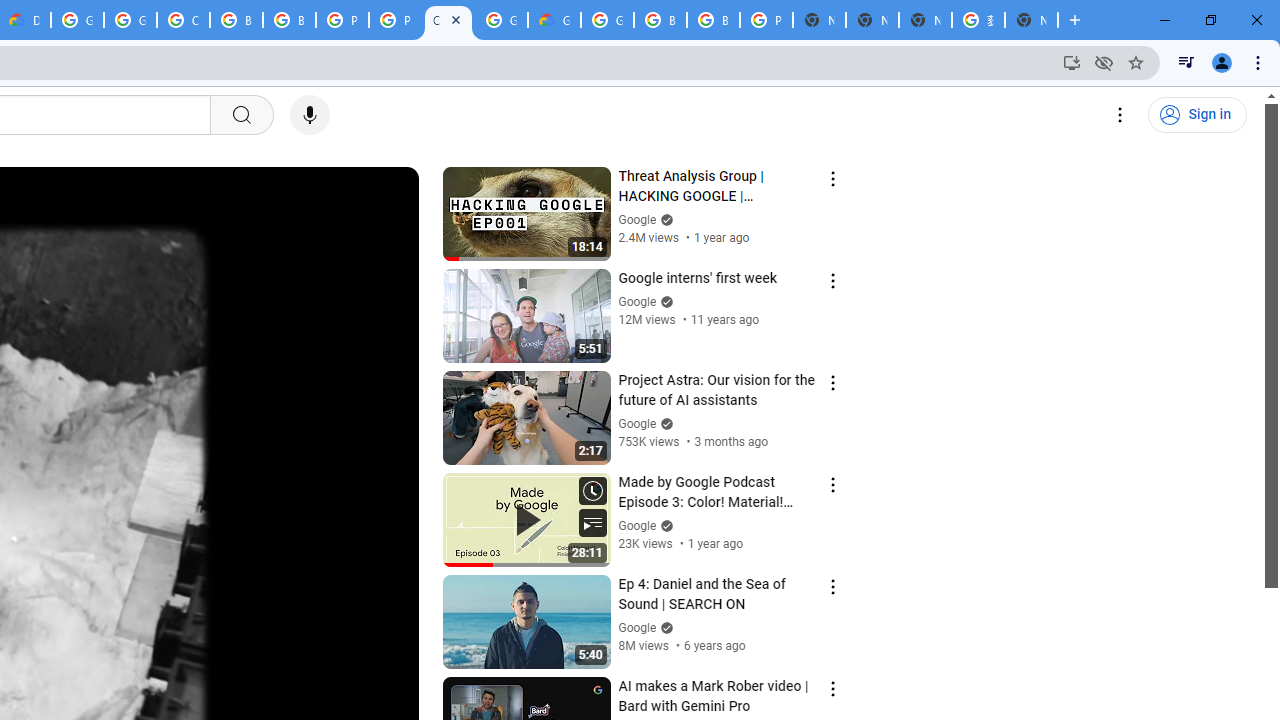  What do you see at coordinates (1072, 62) in the screenshot?
I see `Install YouTube` at bounding box center [1072, 62].